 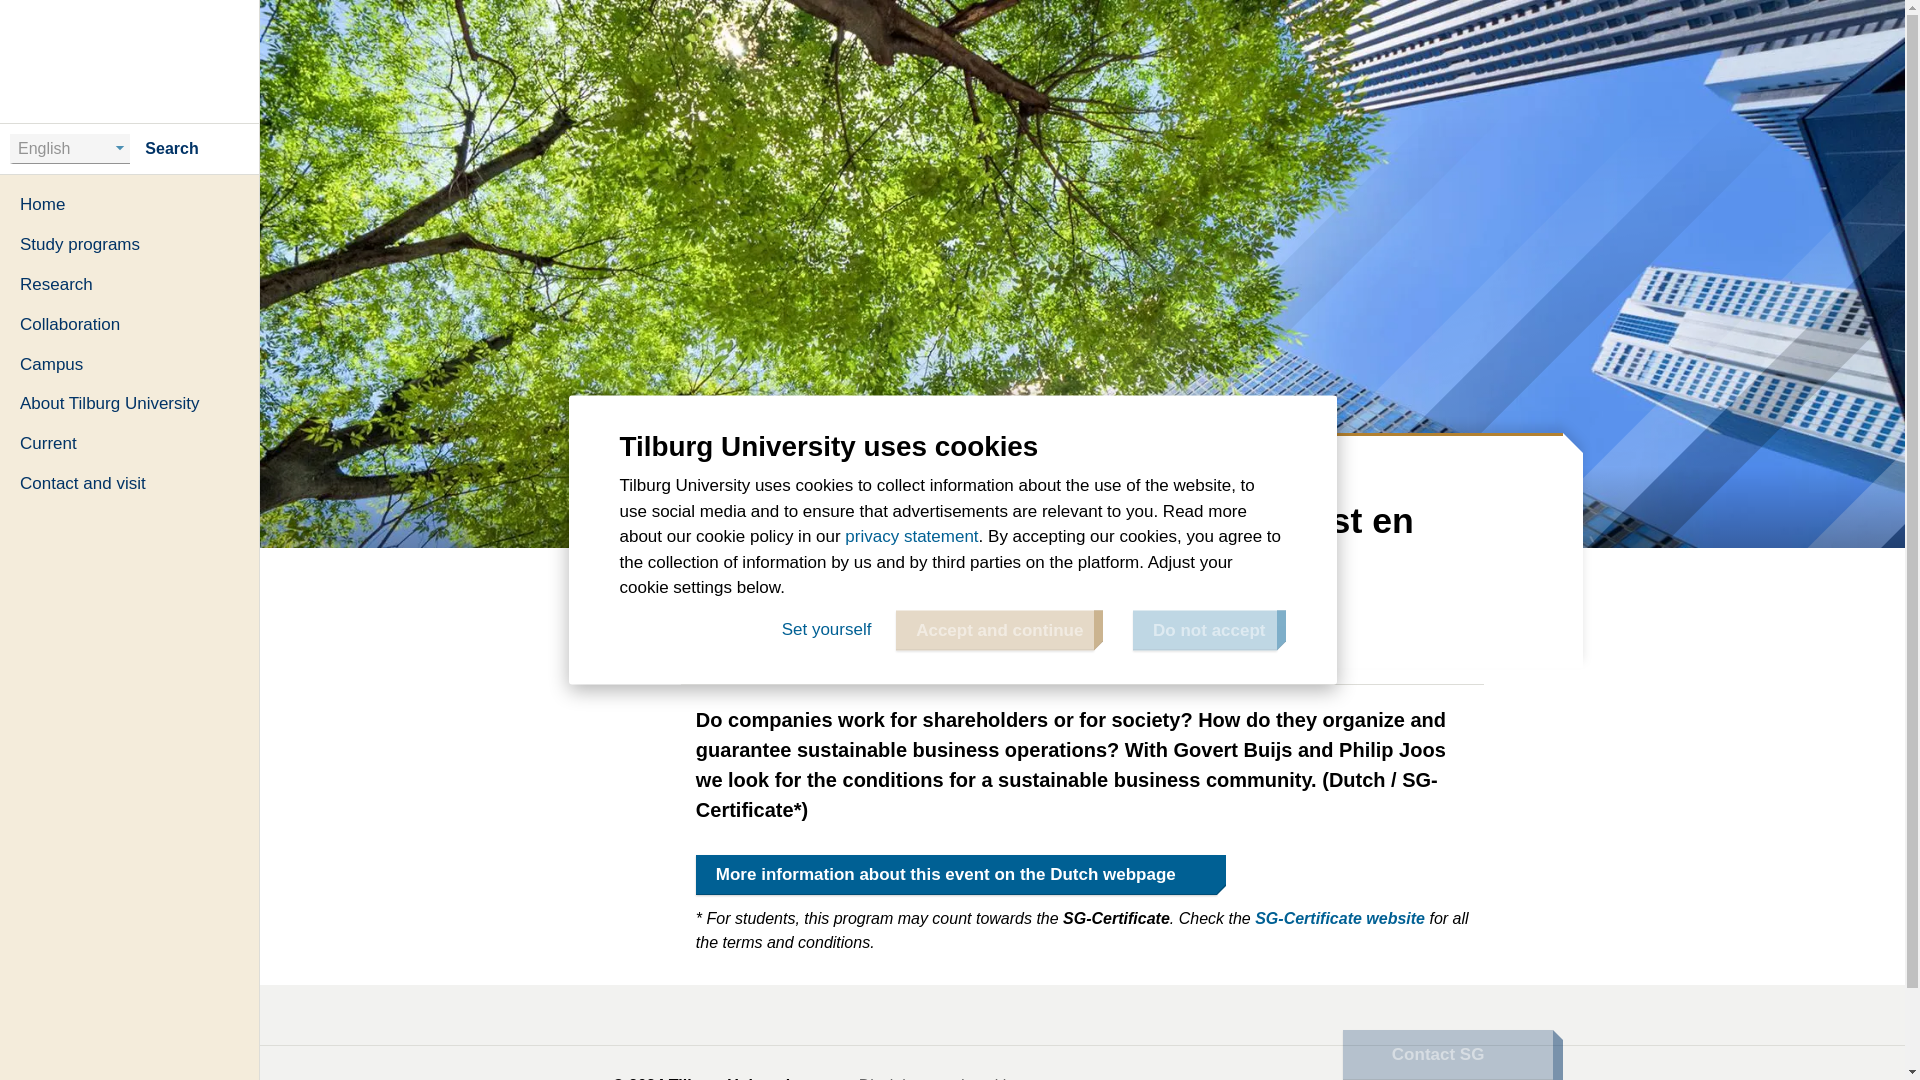 I want to click on Collaboration, so click(x=130, y=324).